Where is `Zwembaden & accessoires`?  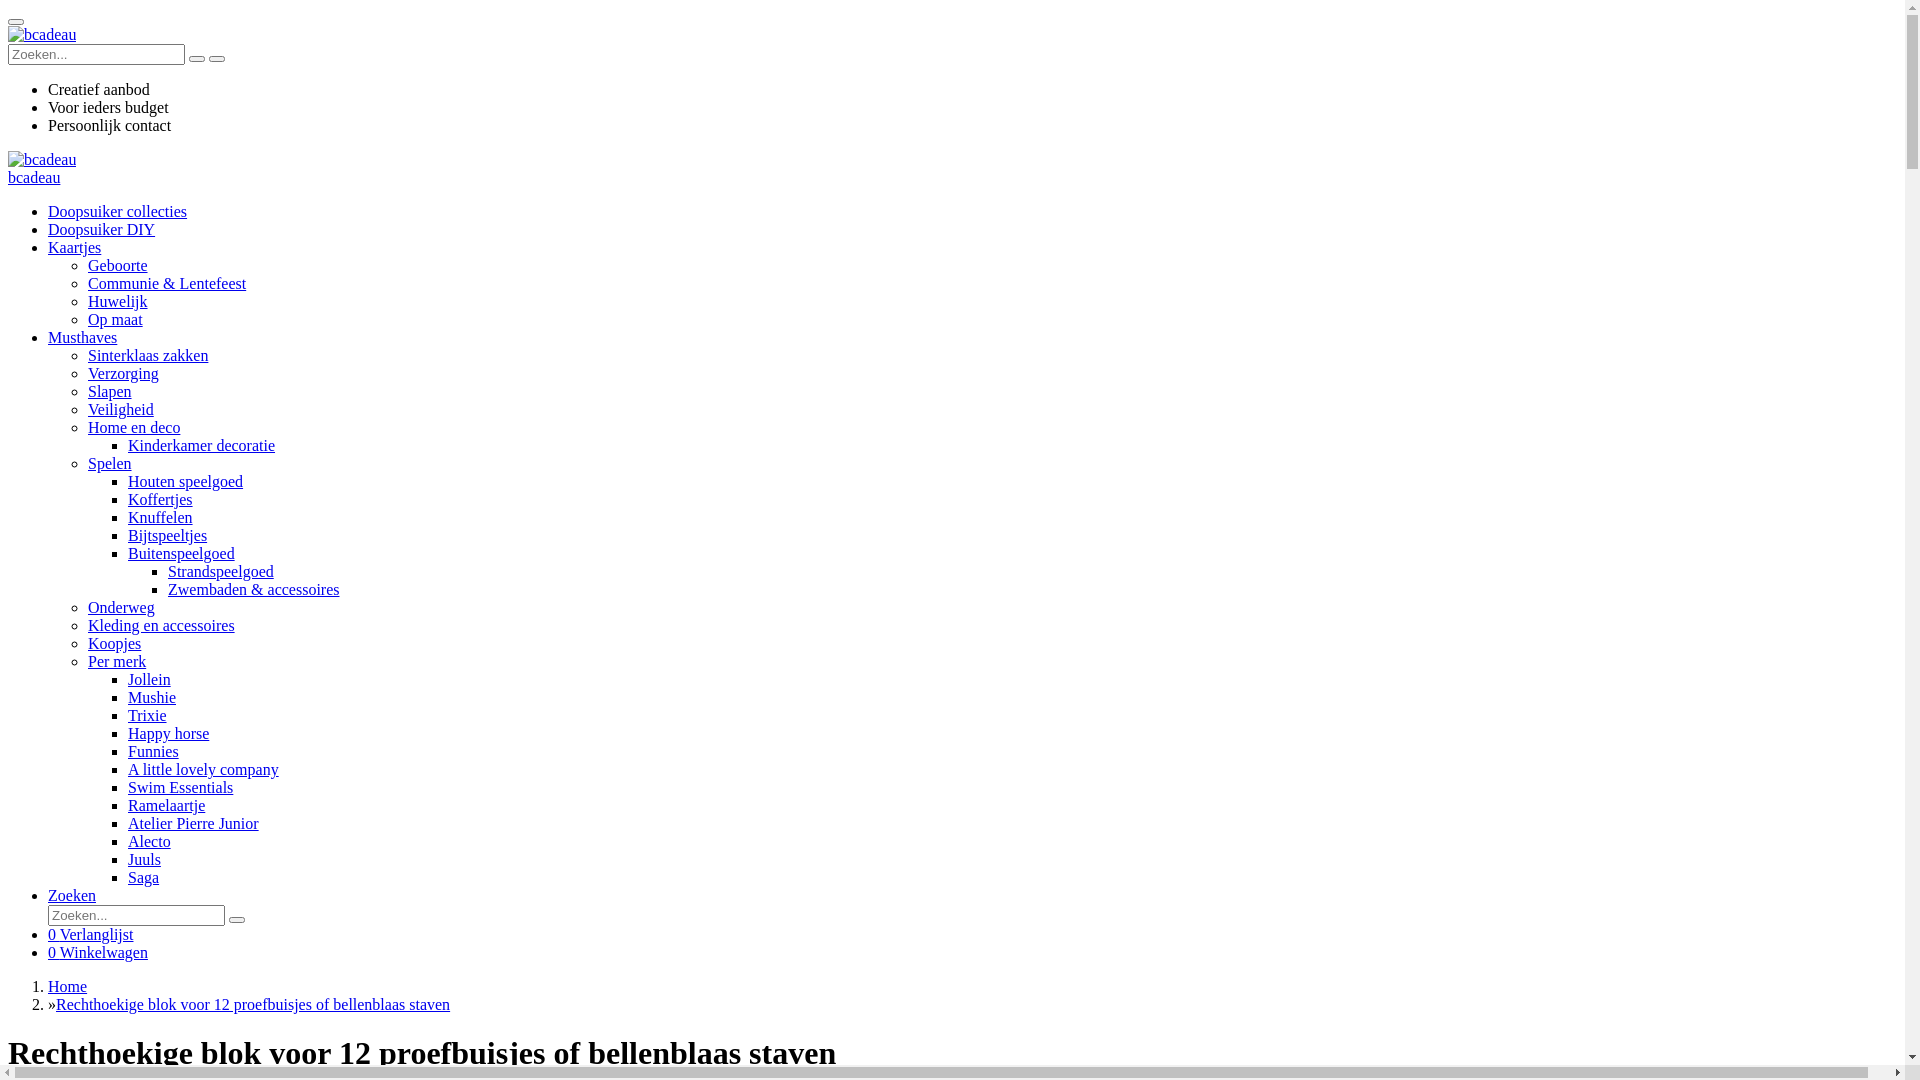
Zwembaden & accessoires is located at coordinates (254, 590).